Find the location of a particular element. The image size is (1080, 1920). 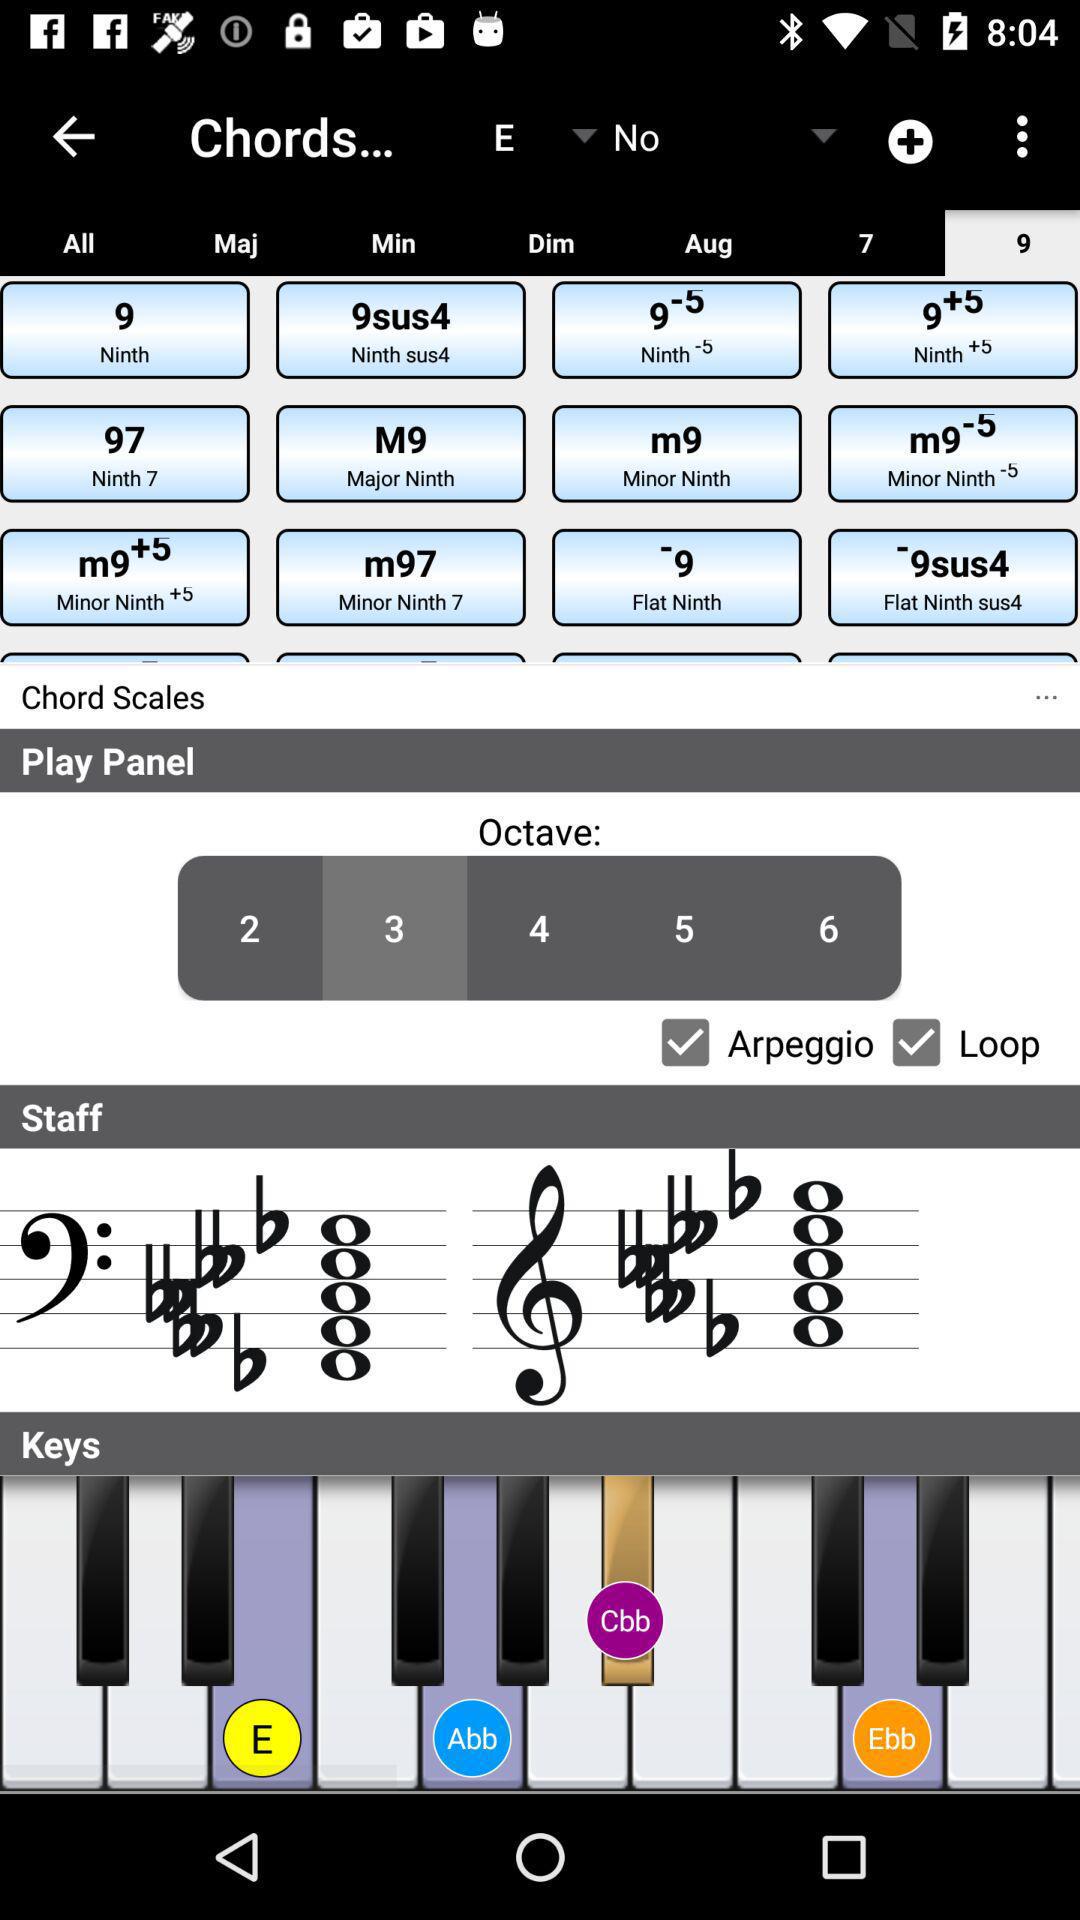

press the app next to the chords dictionary app is located at coordinates (73, 136).